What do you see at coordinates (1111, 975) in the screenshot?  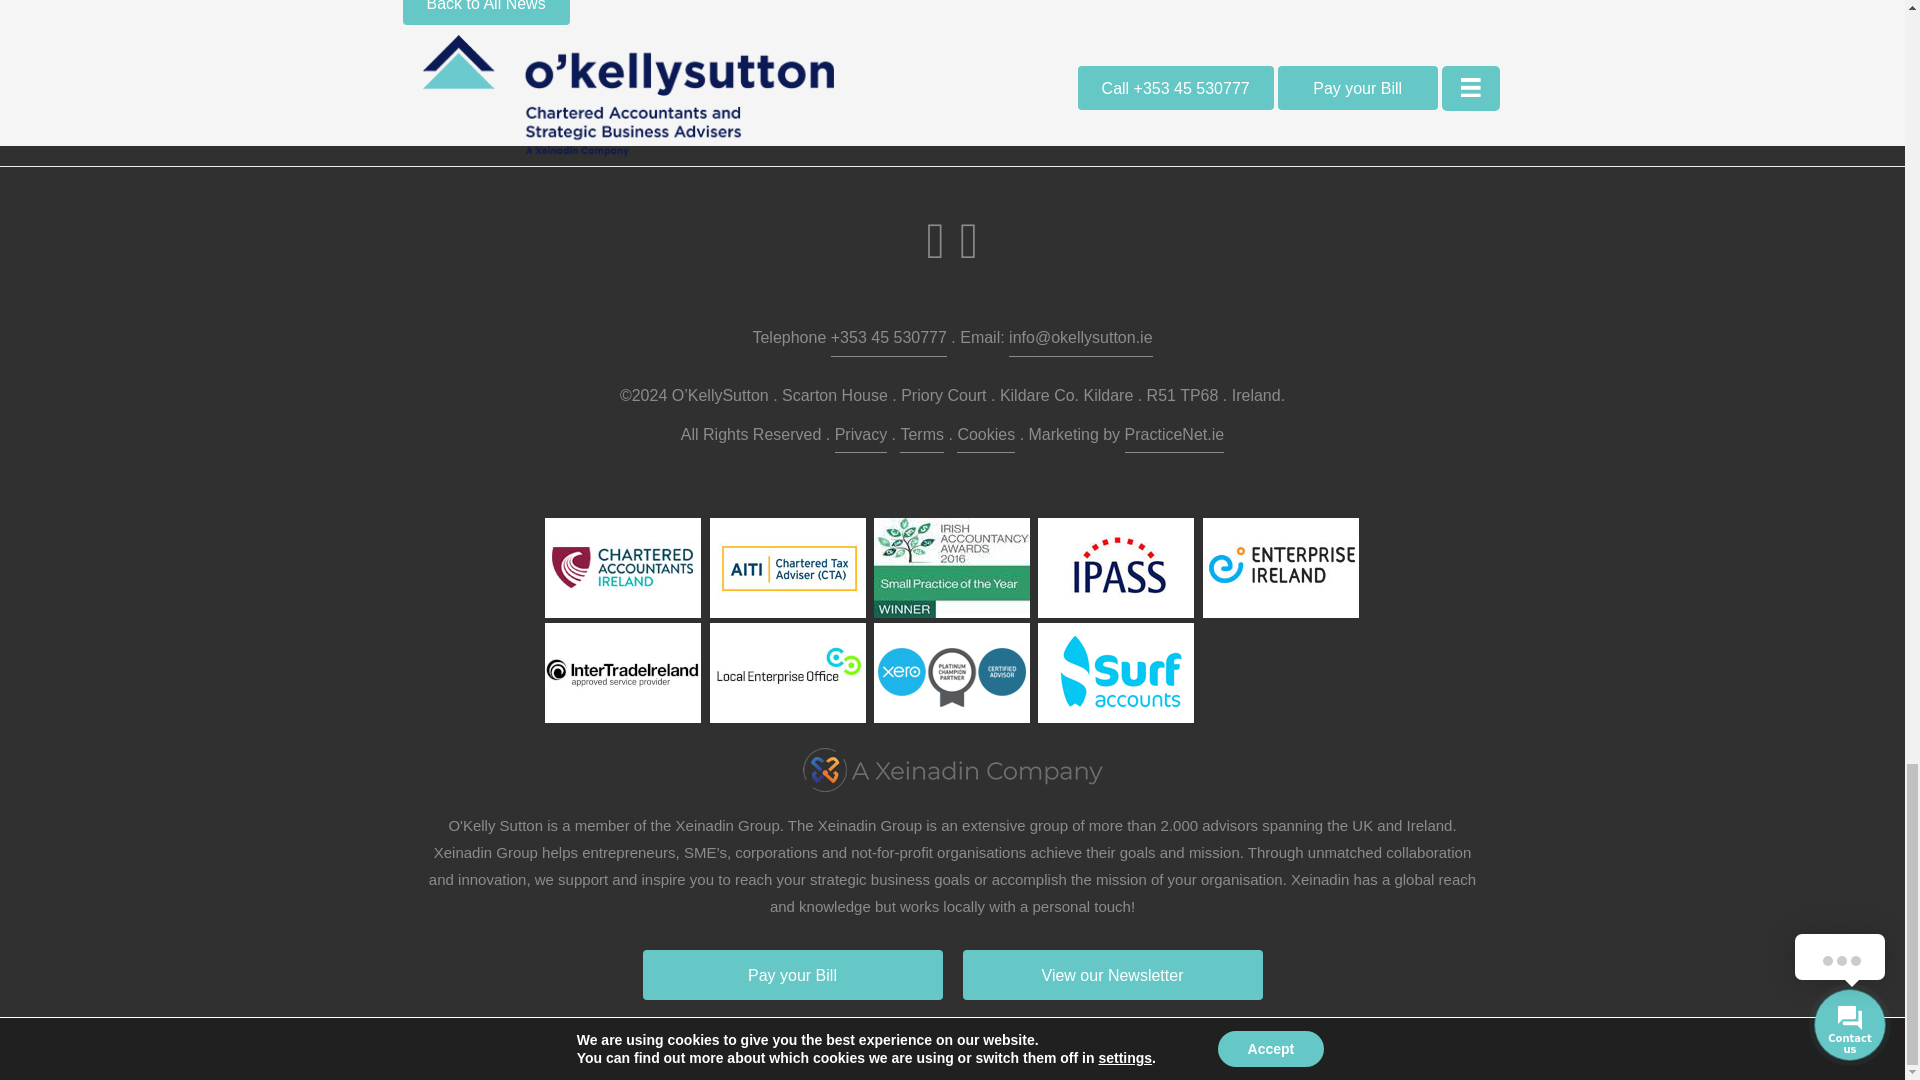 I see `View our Newsletter` at bounding box center [1111, 975].